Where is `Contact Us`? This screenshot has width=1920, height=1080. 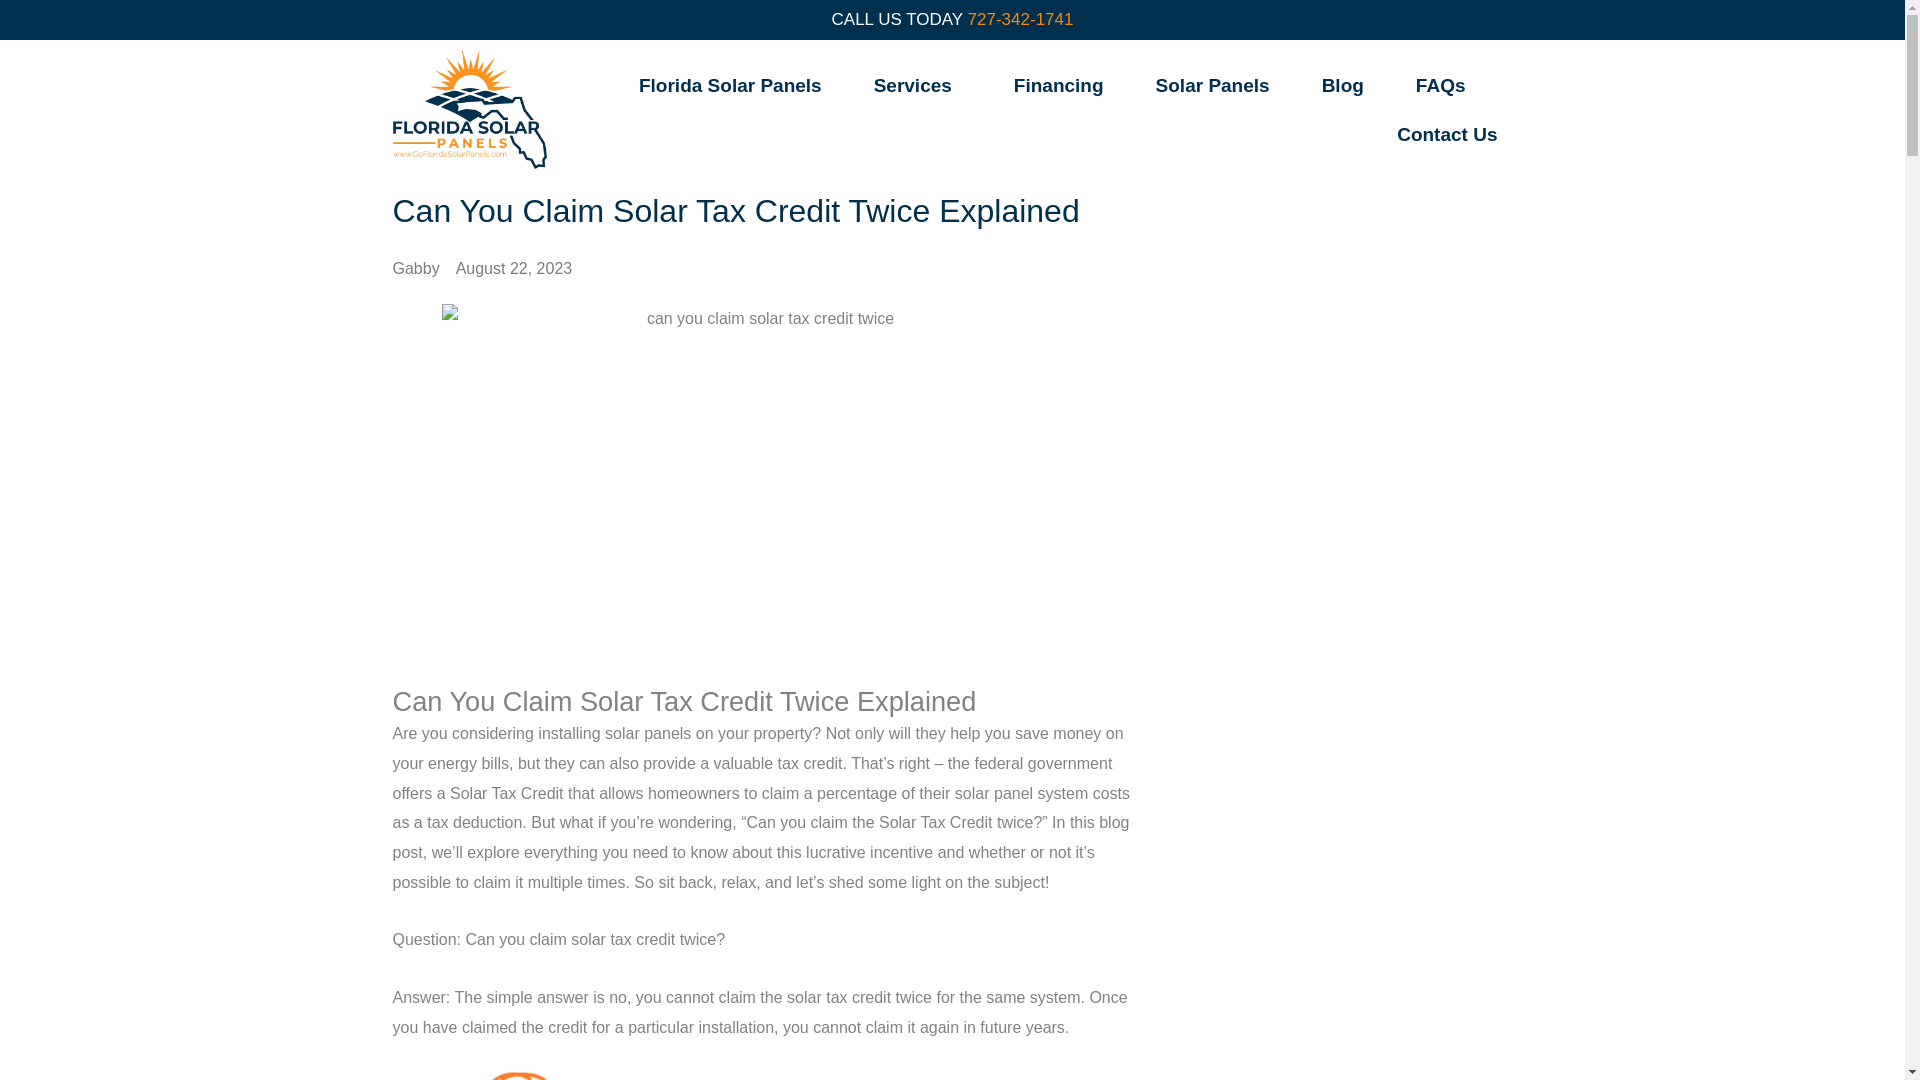 Contact Us is located at coordinates (1447, 134).